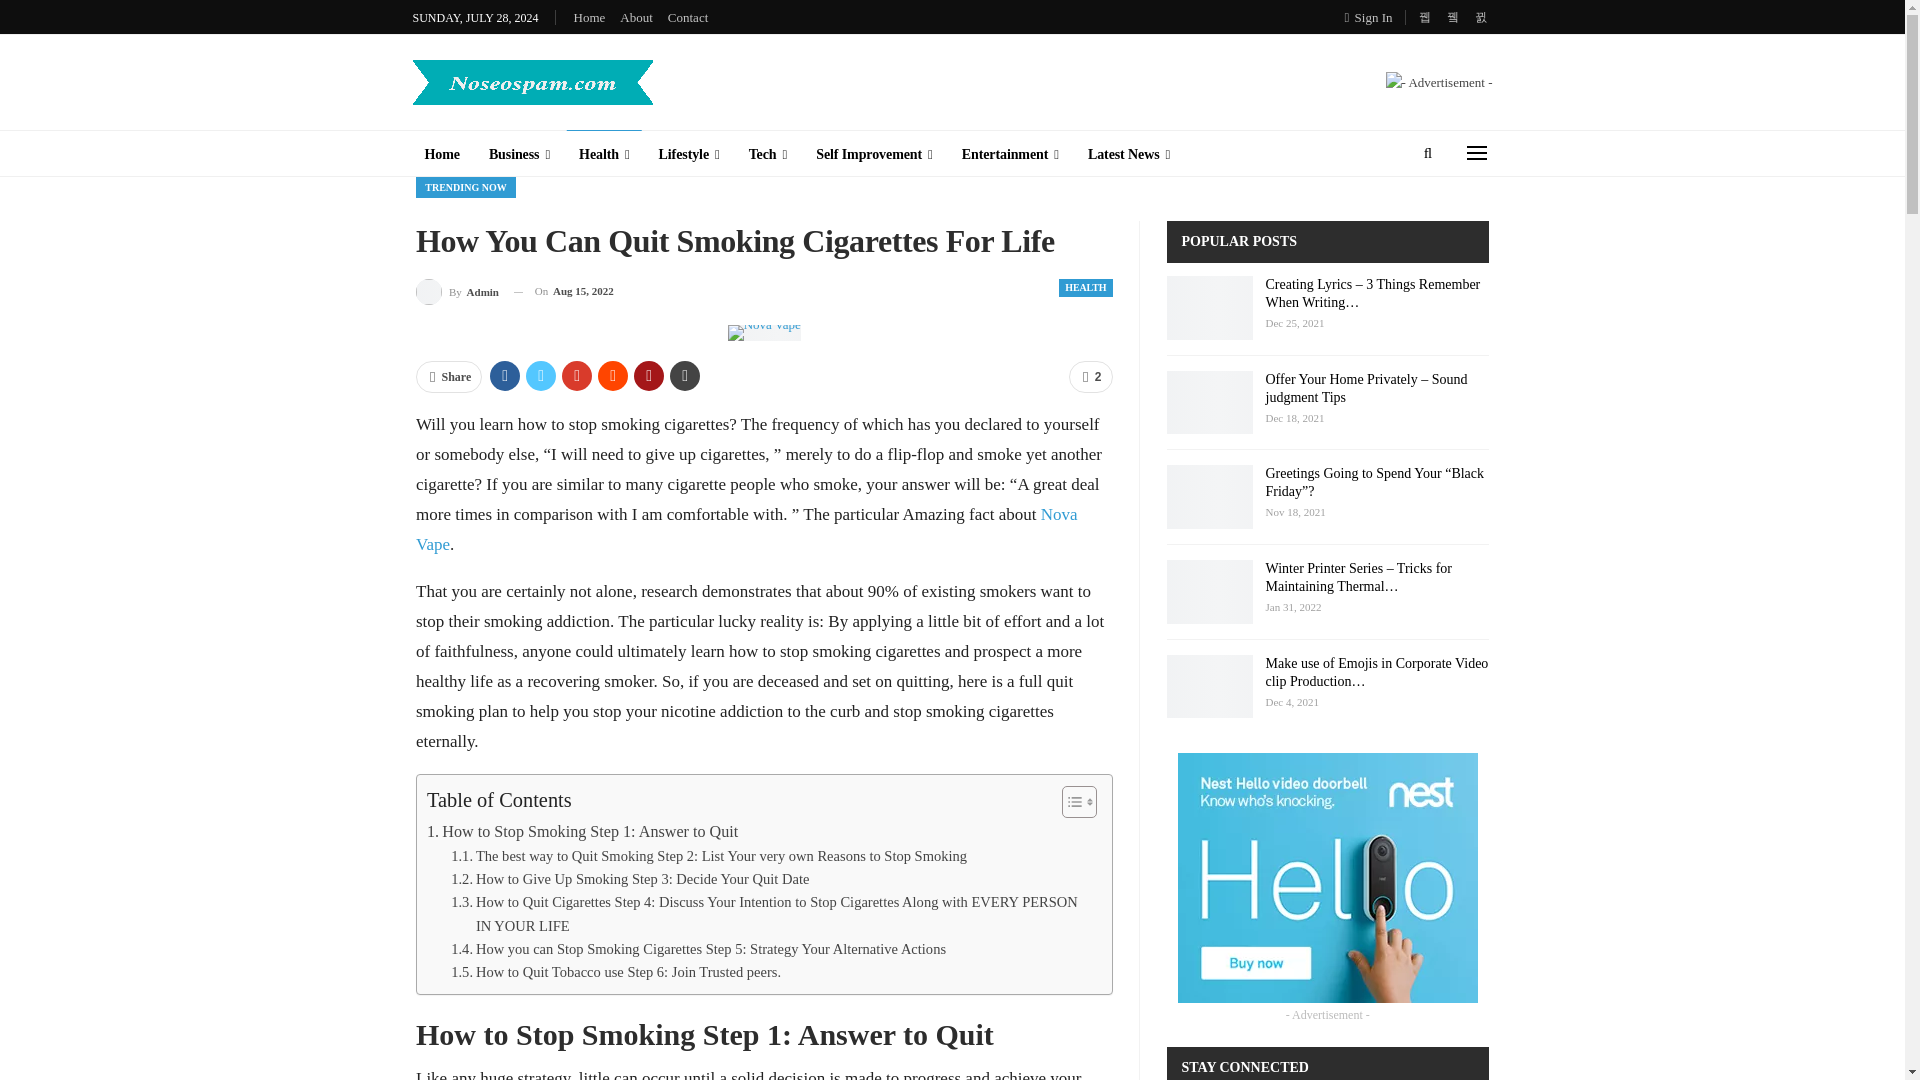 This screenshot has height=1080, width=1920. What do you see at coordinates (630, 880) in the screenshot?
I see `How to Give Up Smoking Step 3: Decide Your Quit Date` at bounding box center [630, 880].